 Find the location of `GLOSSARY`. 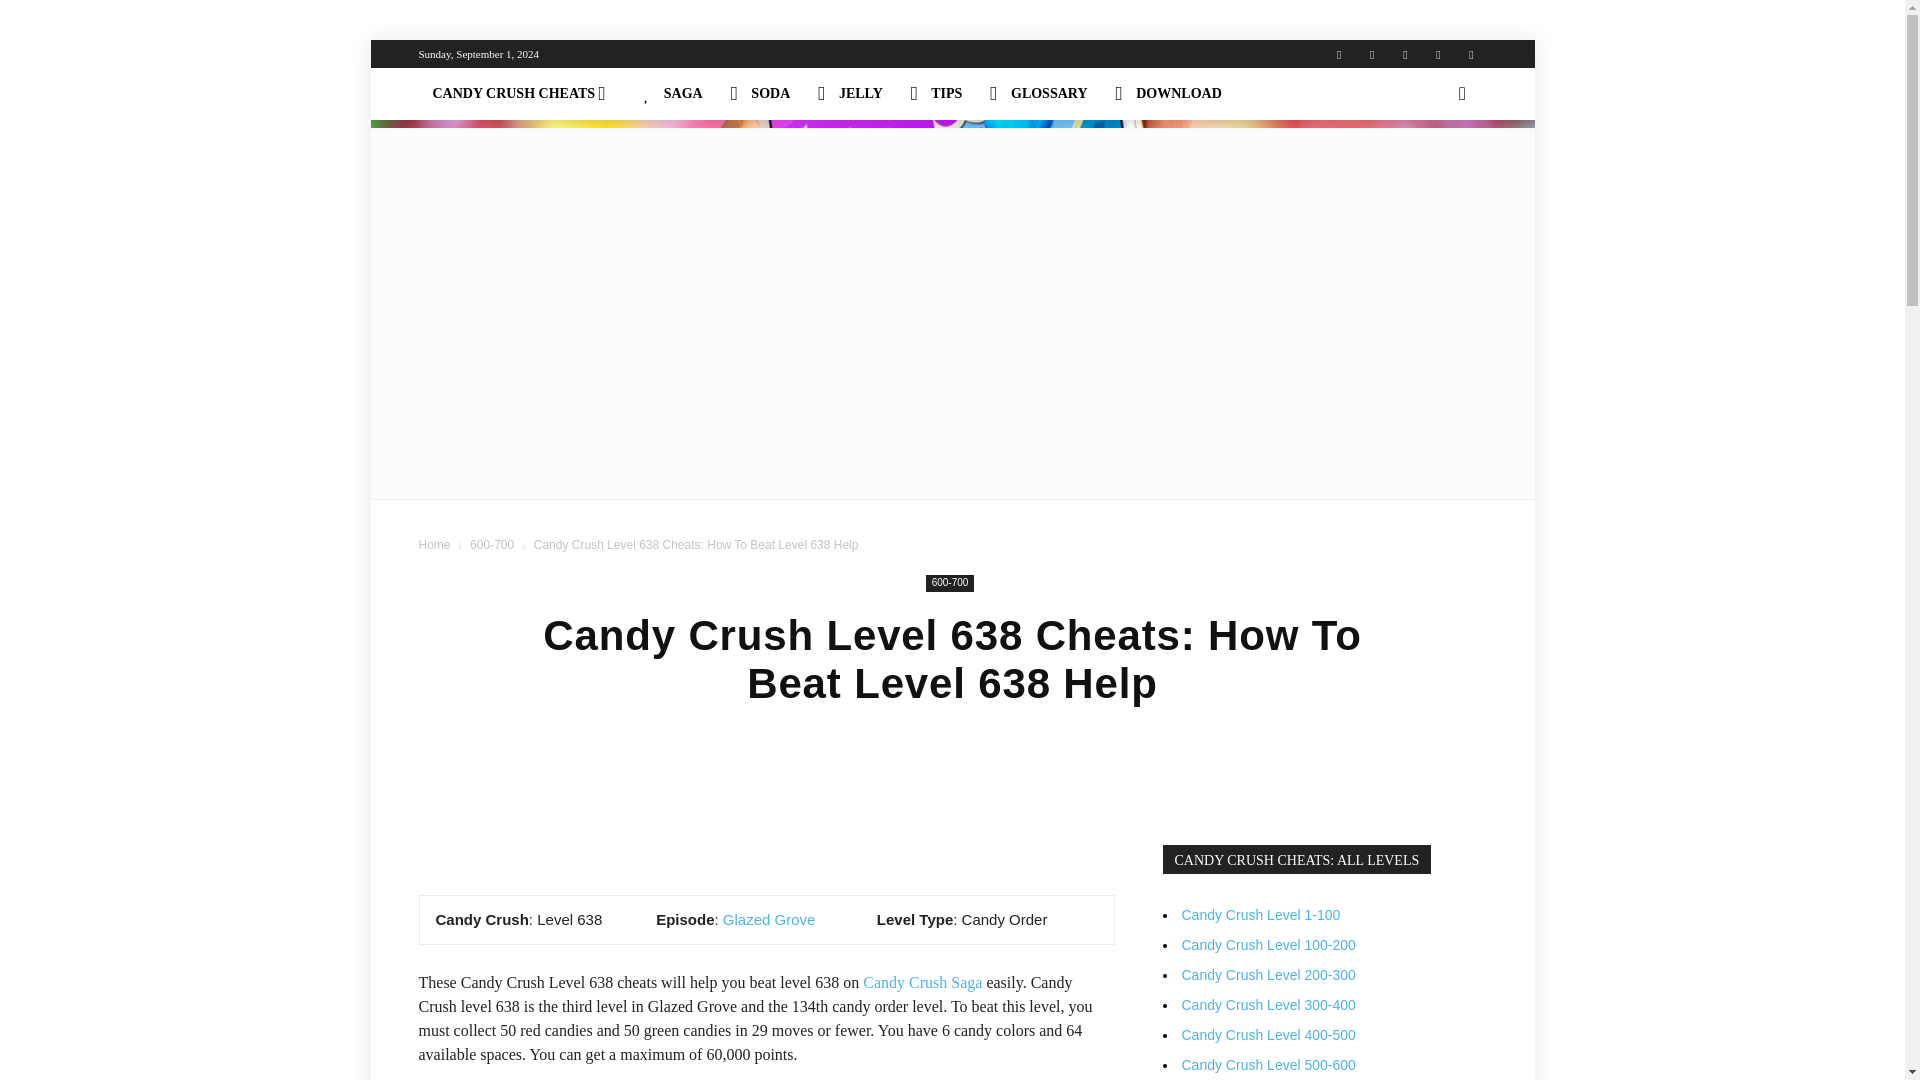

GLOSSARY is located at coordinates (1038, 94).